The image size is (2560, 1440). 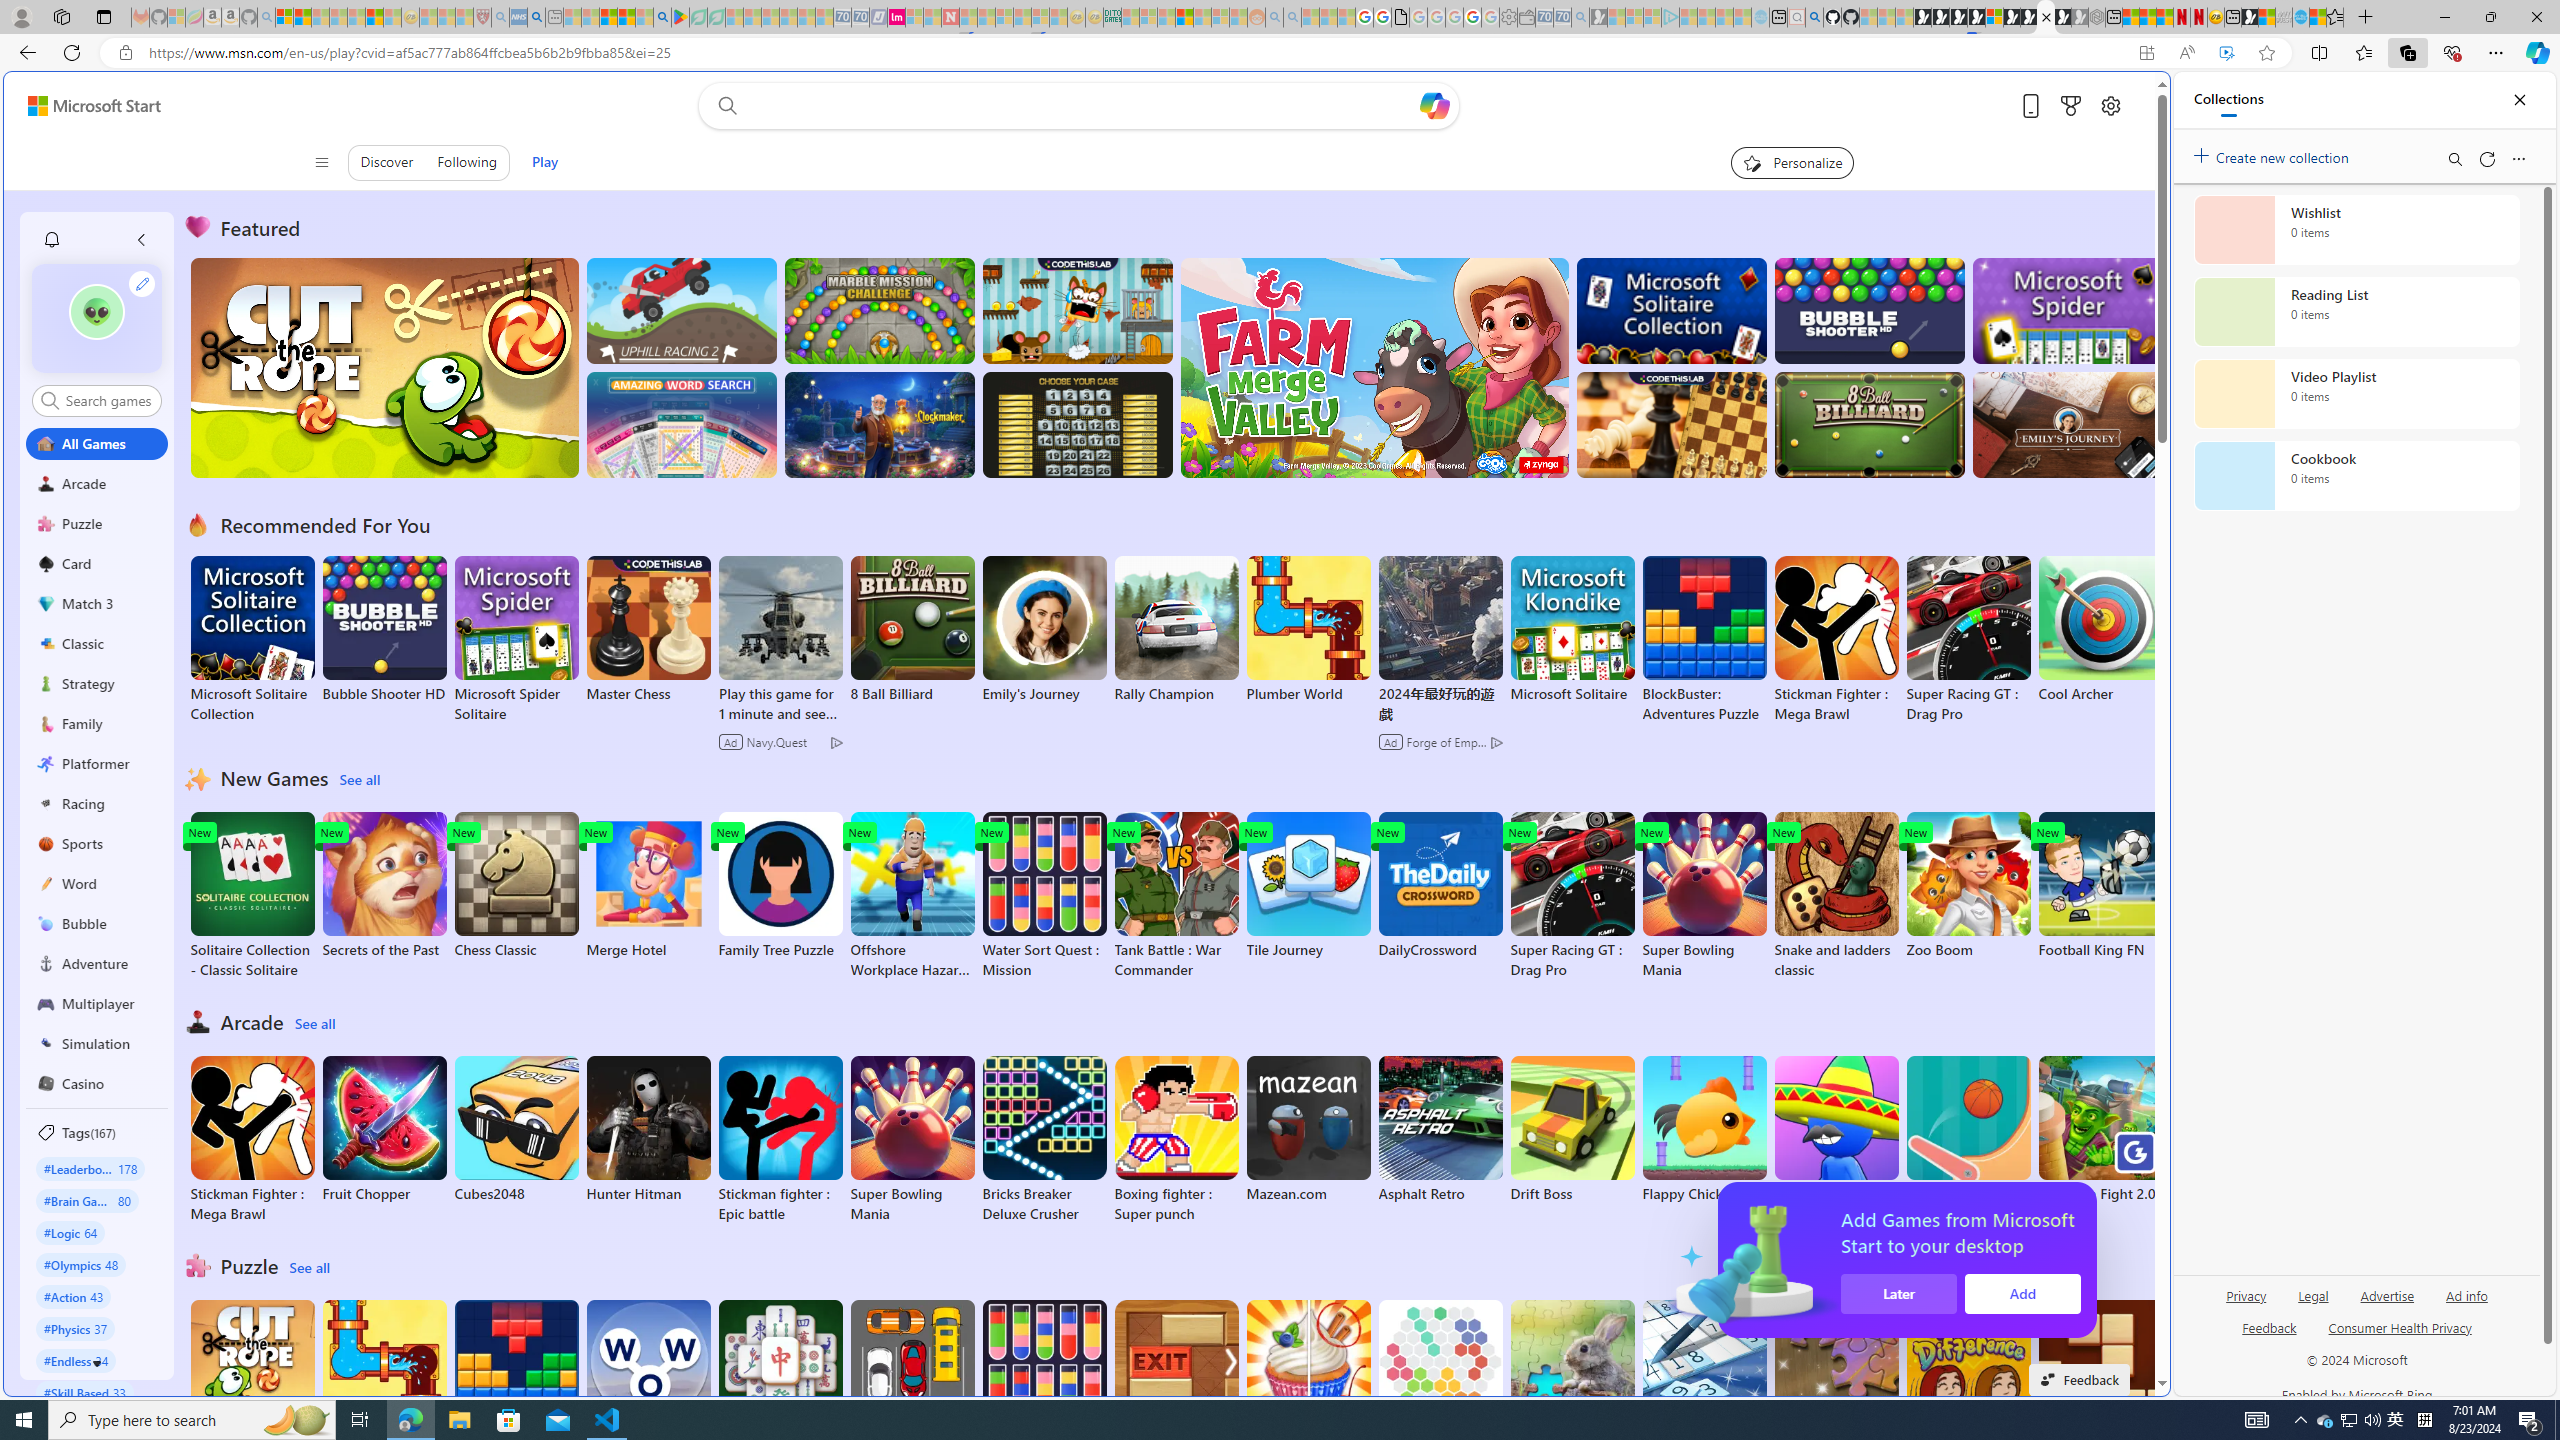 I want to click on Merge Hotel, so click(x=648, y=886).